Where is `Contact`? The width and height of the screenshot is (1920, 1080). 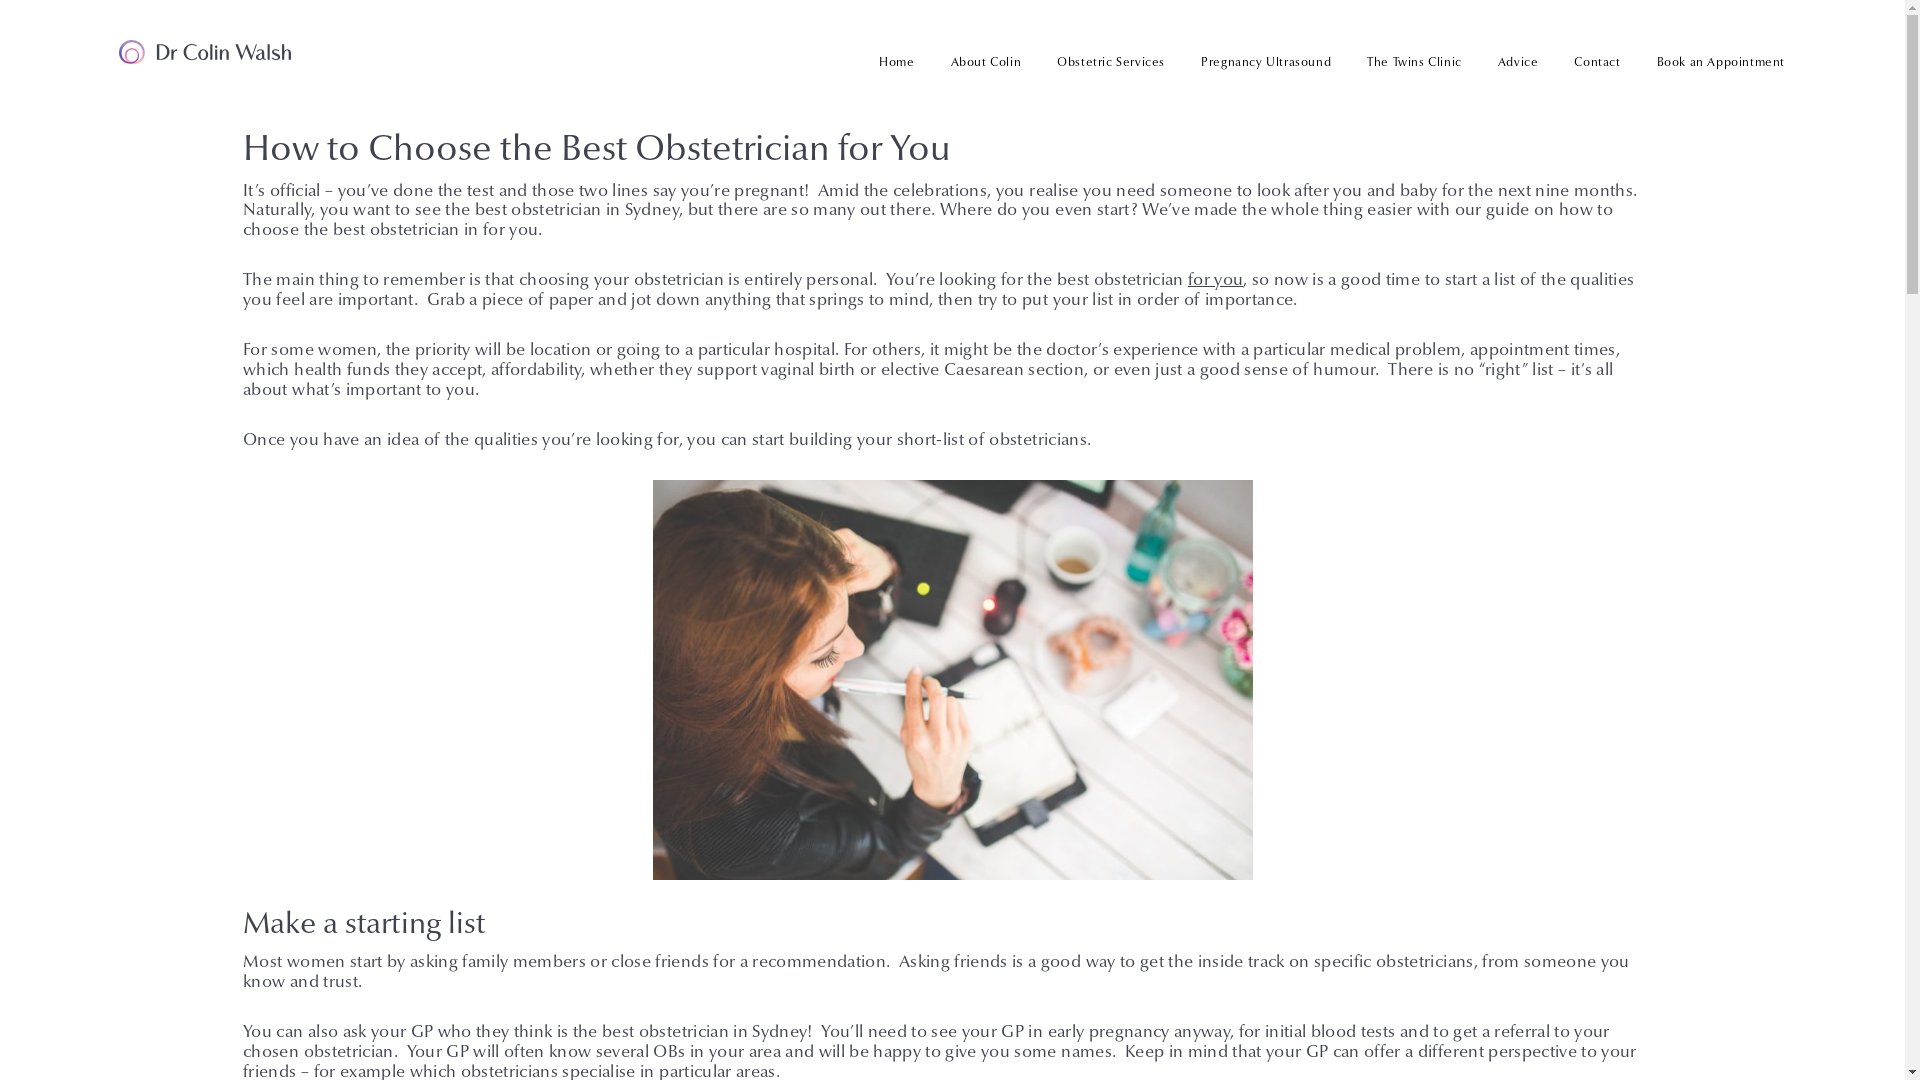 Contact is located at coordinates (1597, 63).